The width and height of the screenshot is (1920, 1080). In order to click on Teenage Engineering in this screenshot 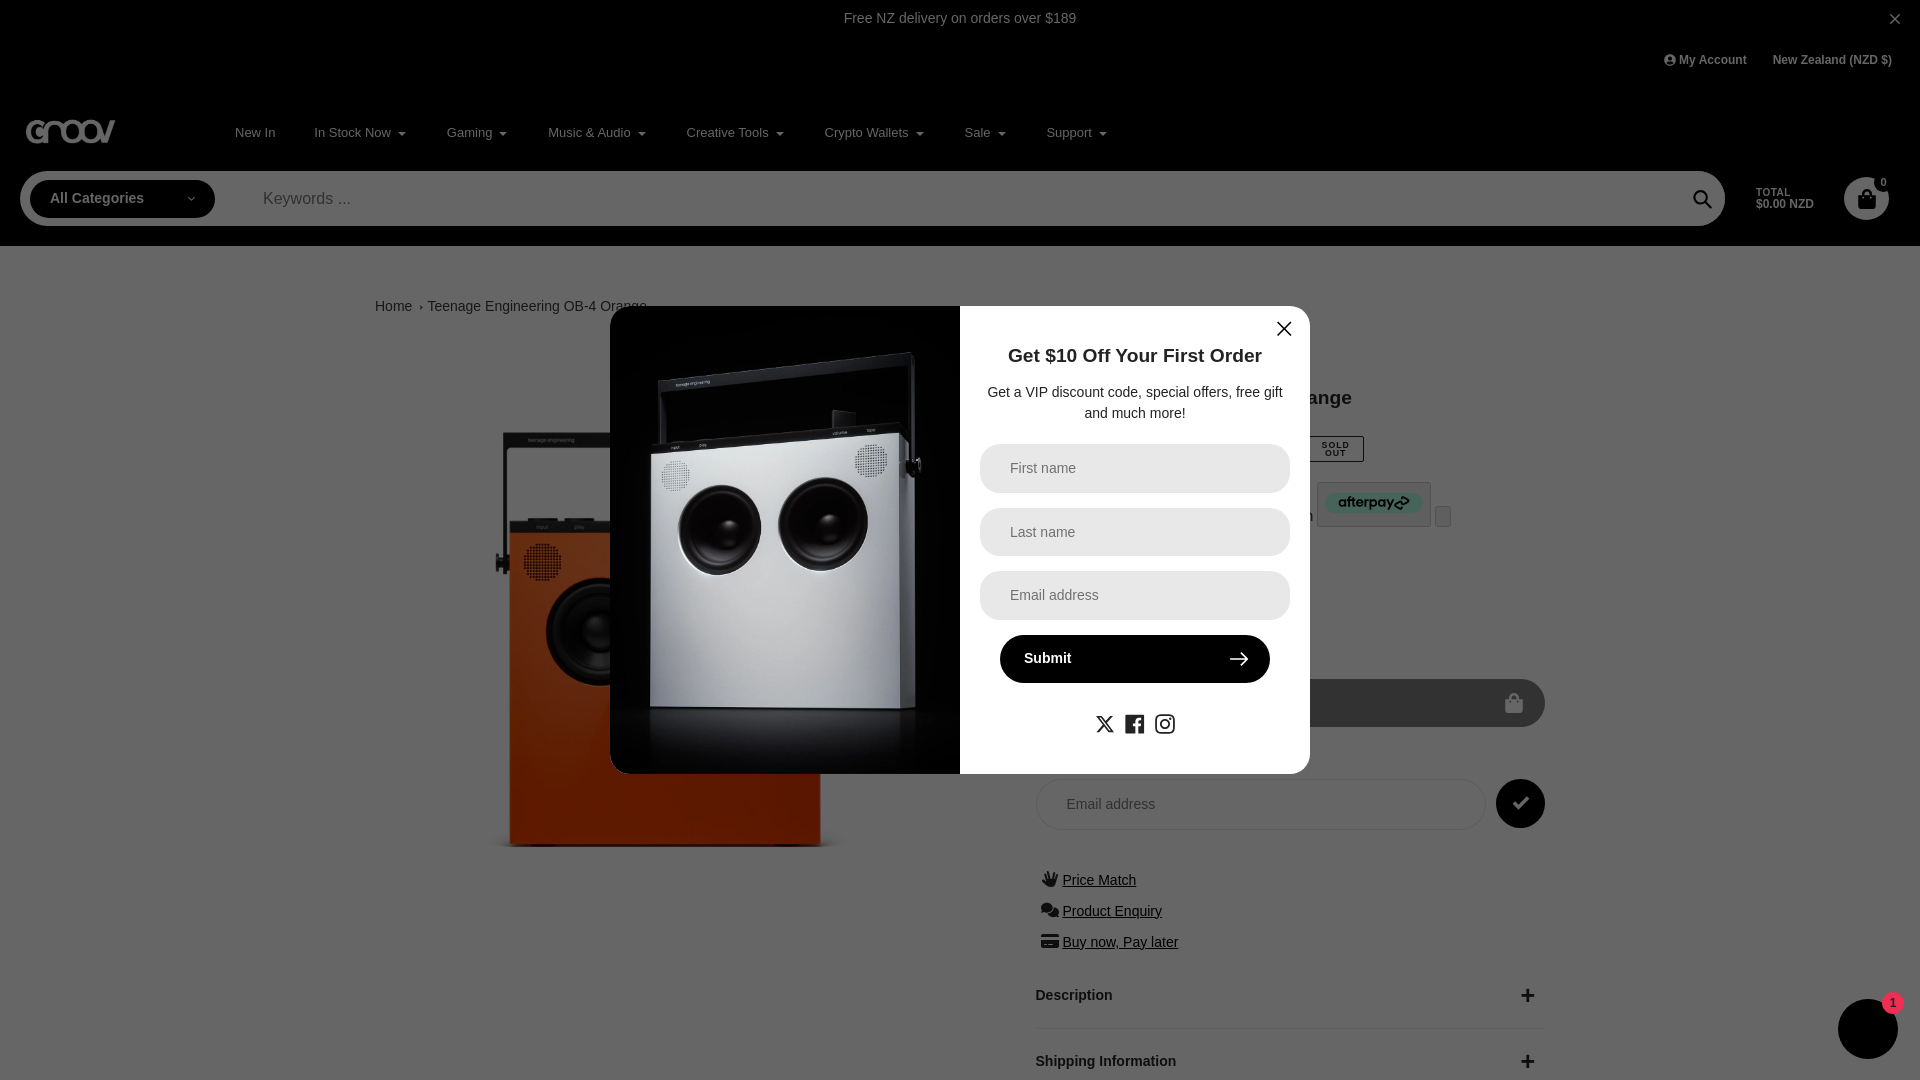, I will do `click(1092, 368)`.